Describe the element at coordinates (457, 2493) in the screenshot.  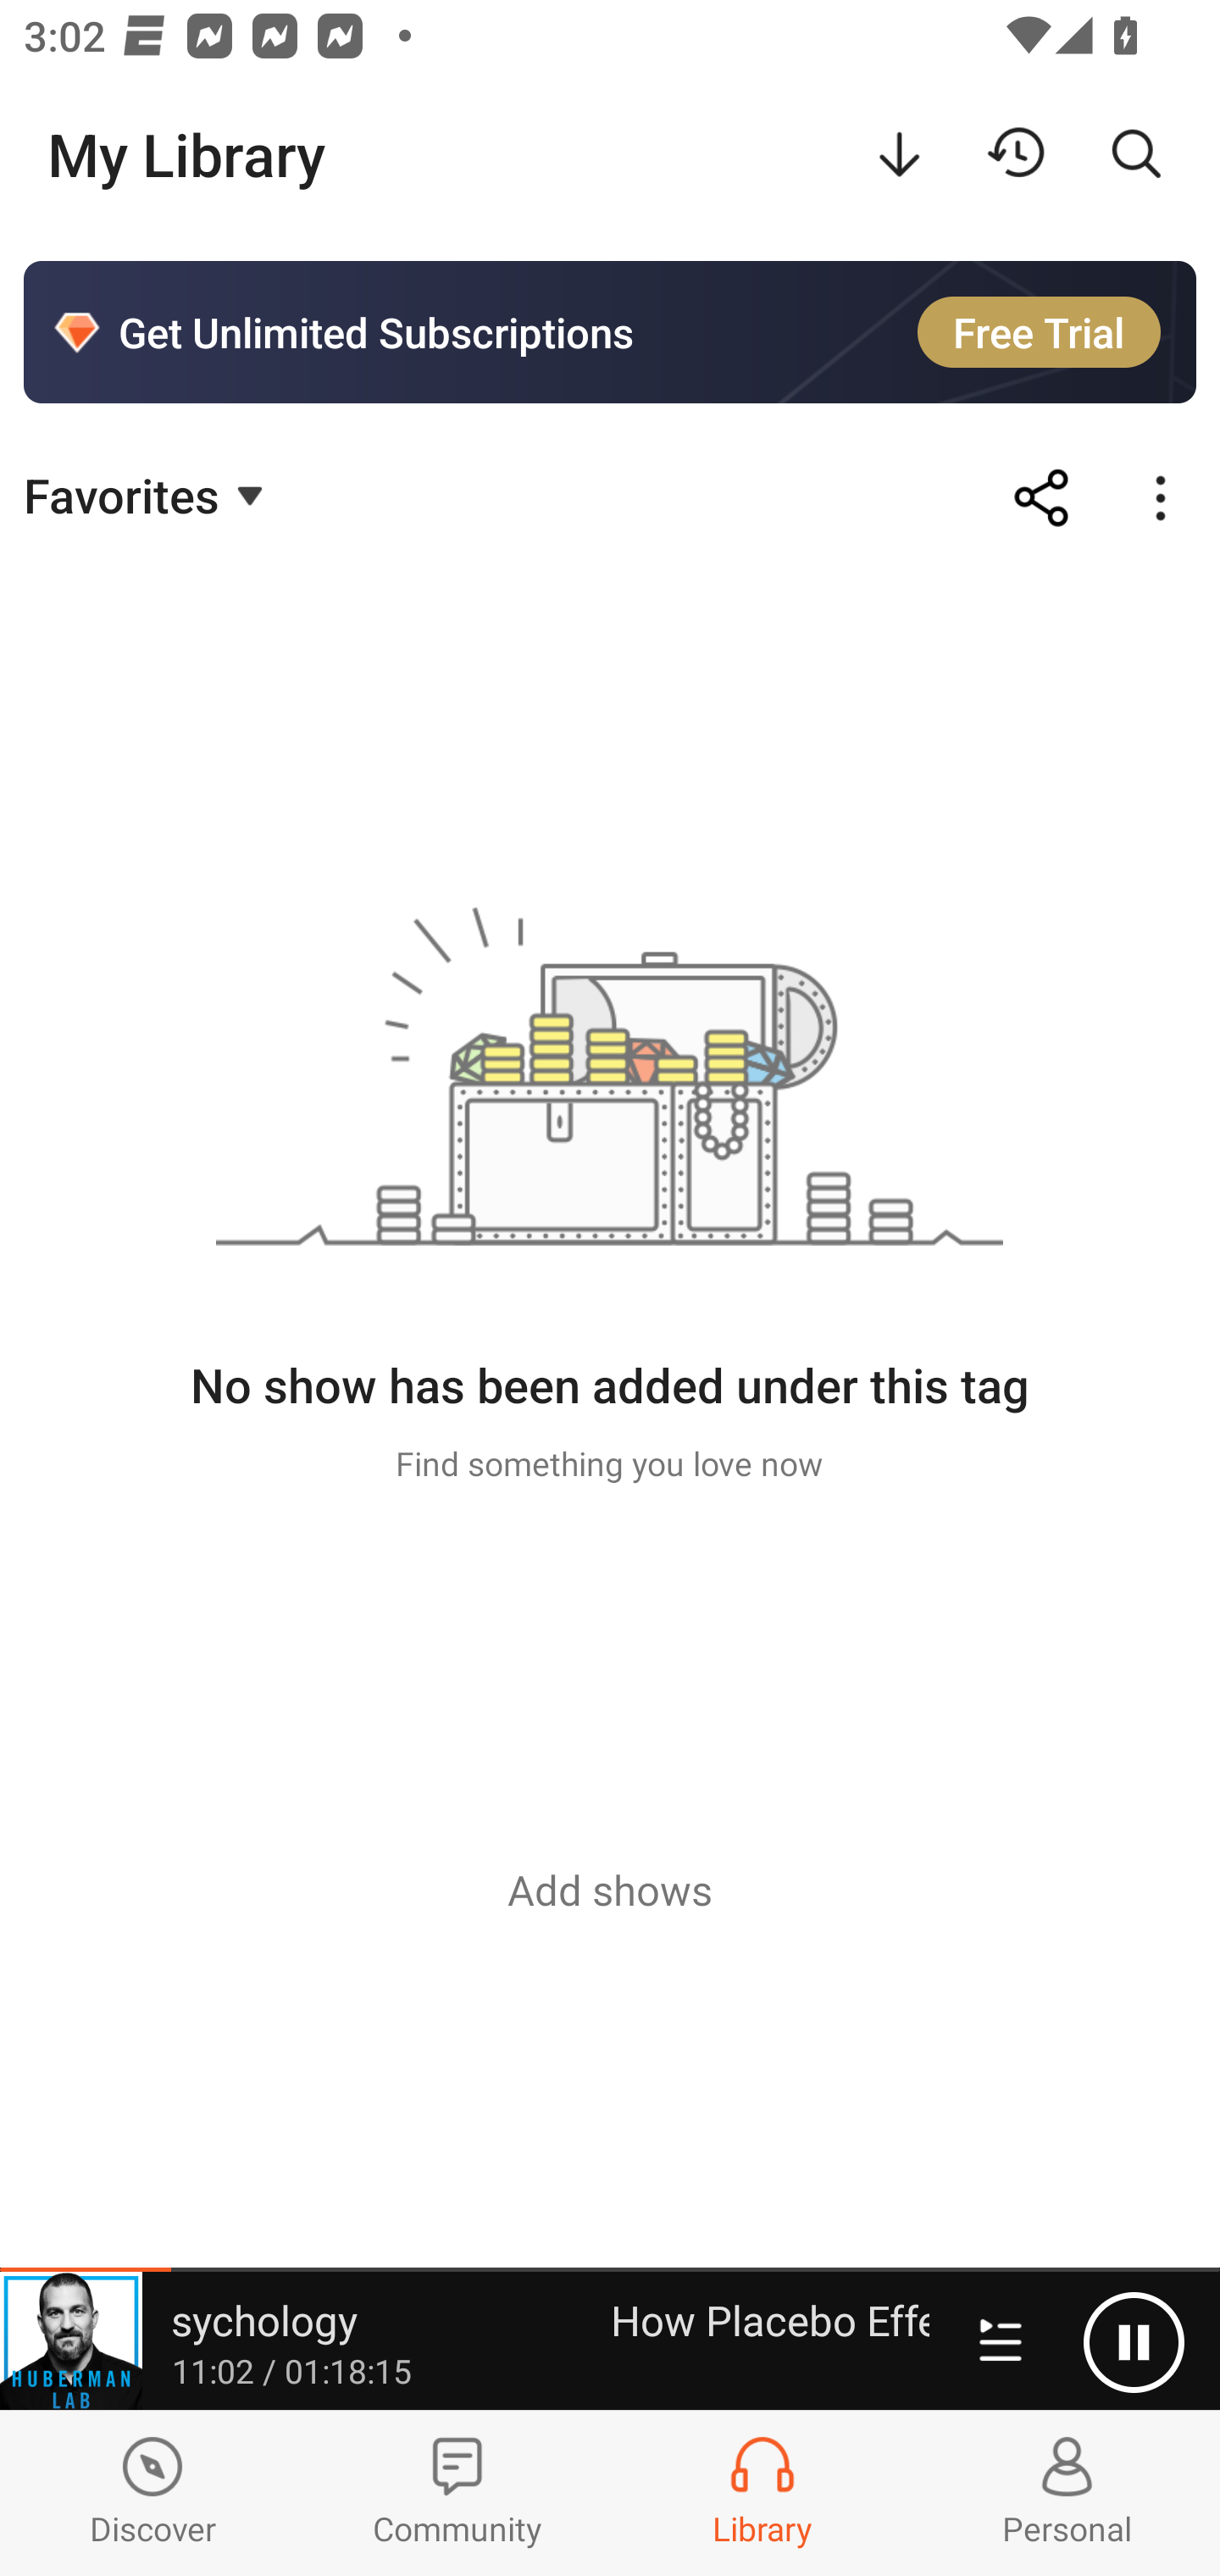
I see `Community` at that location.